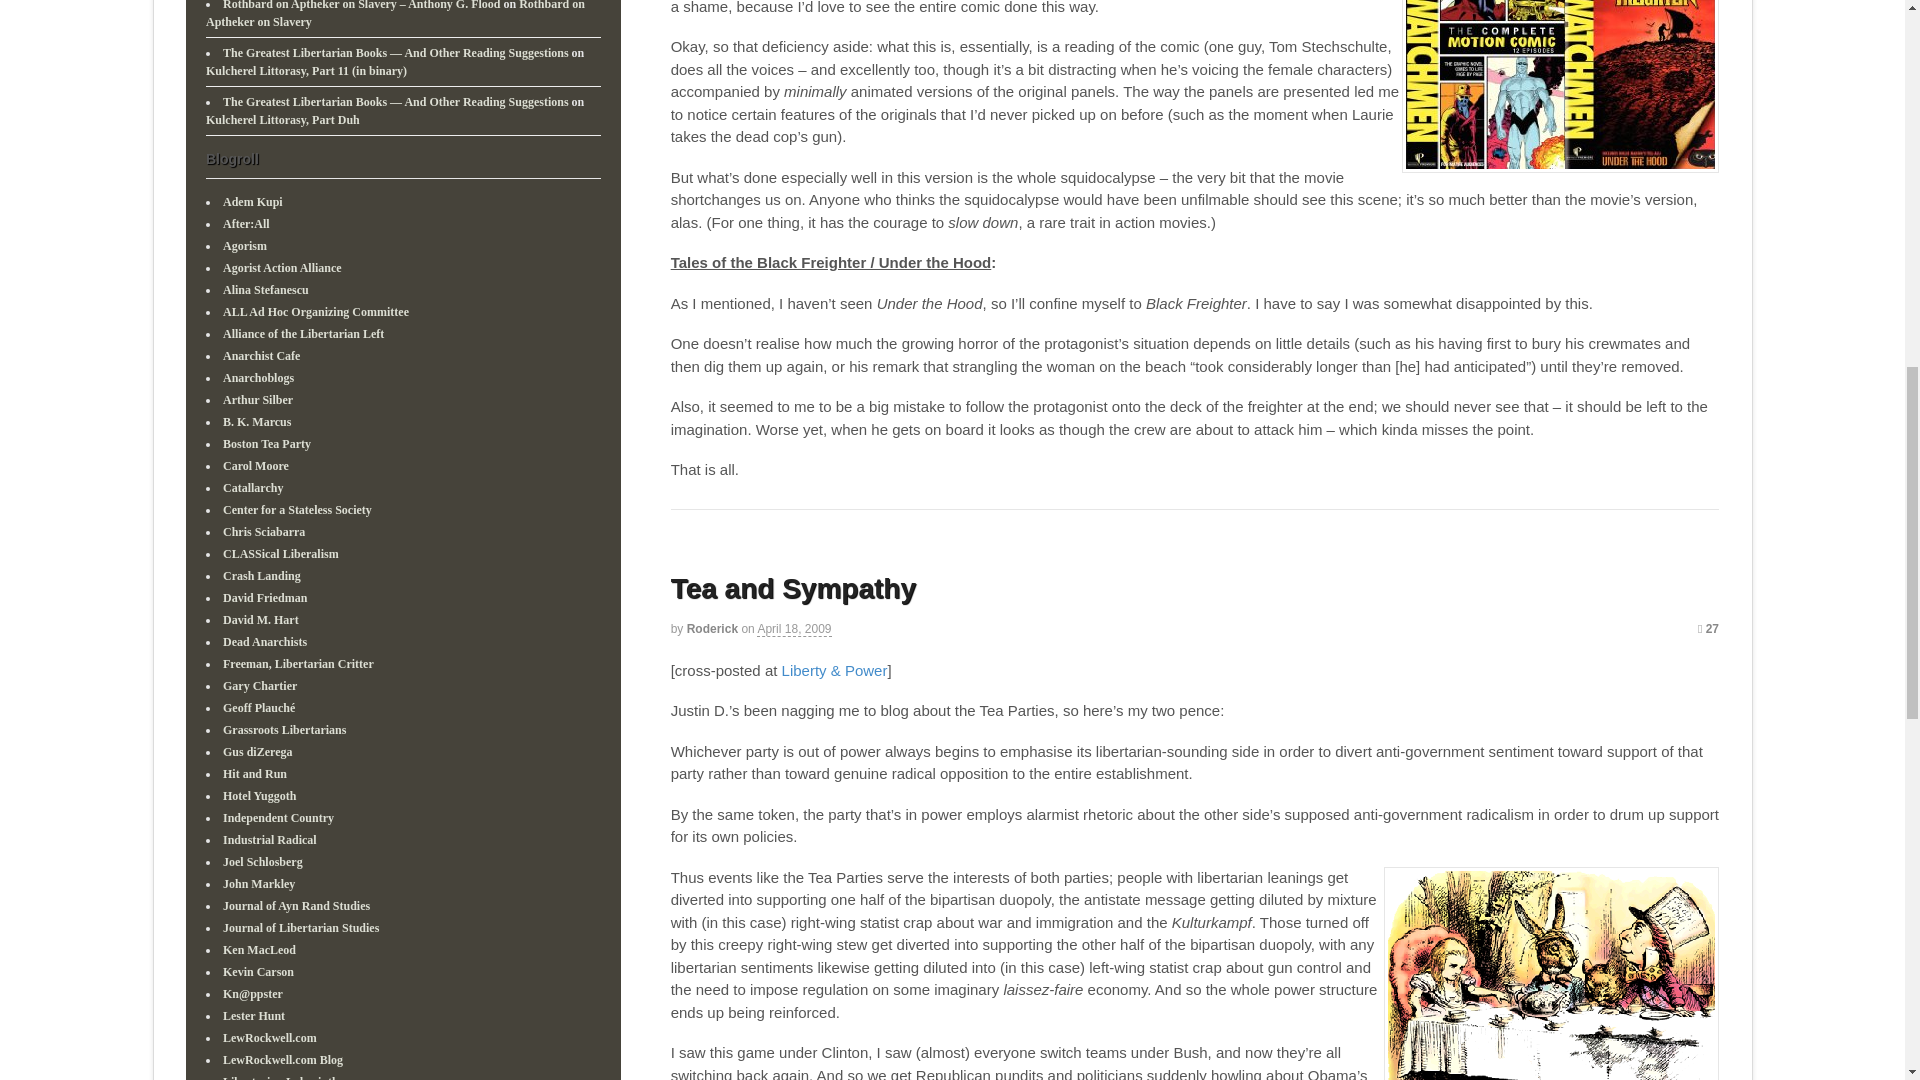  I want to click on Tea and Sympathy, so click(792, 588).